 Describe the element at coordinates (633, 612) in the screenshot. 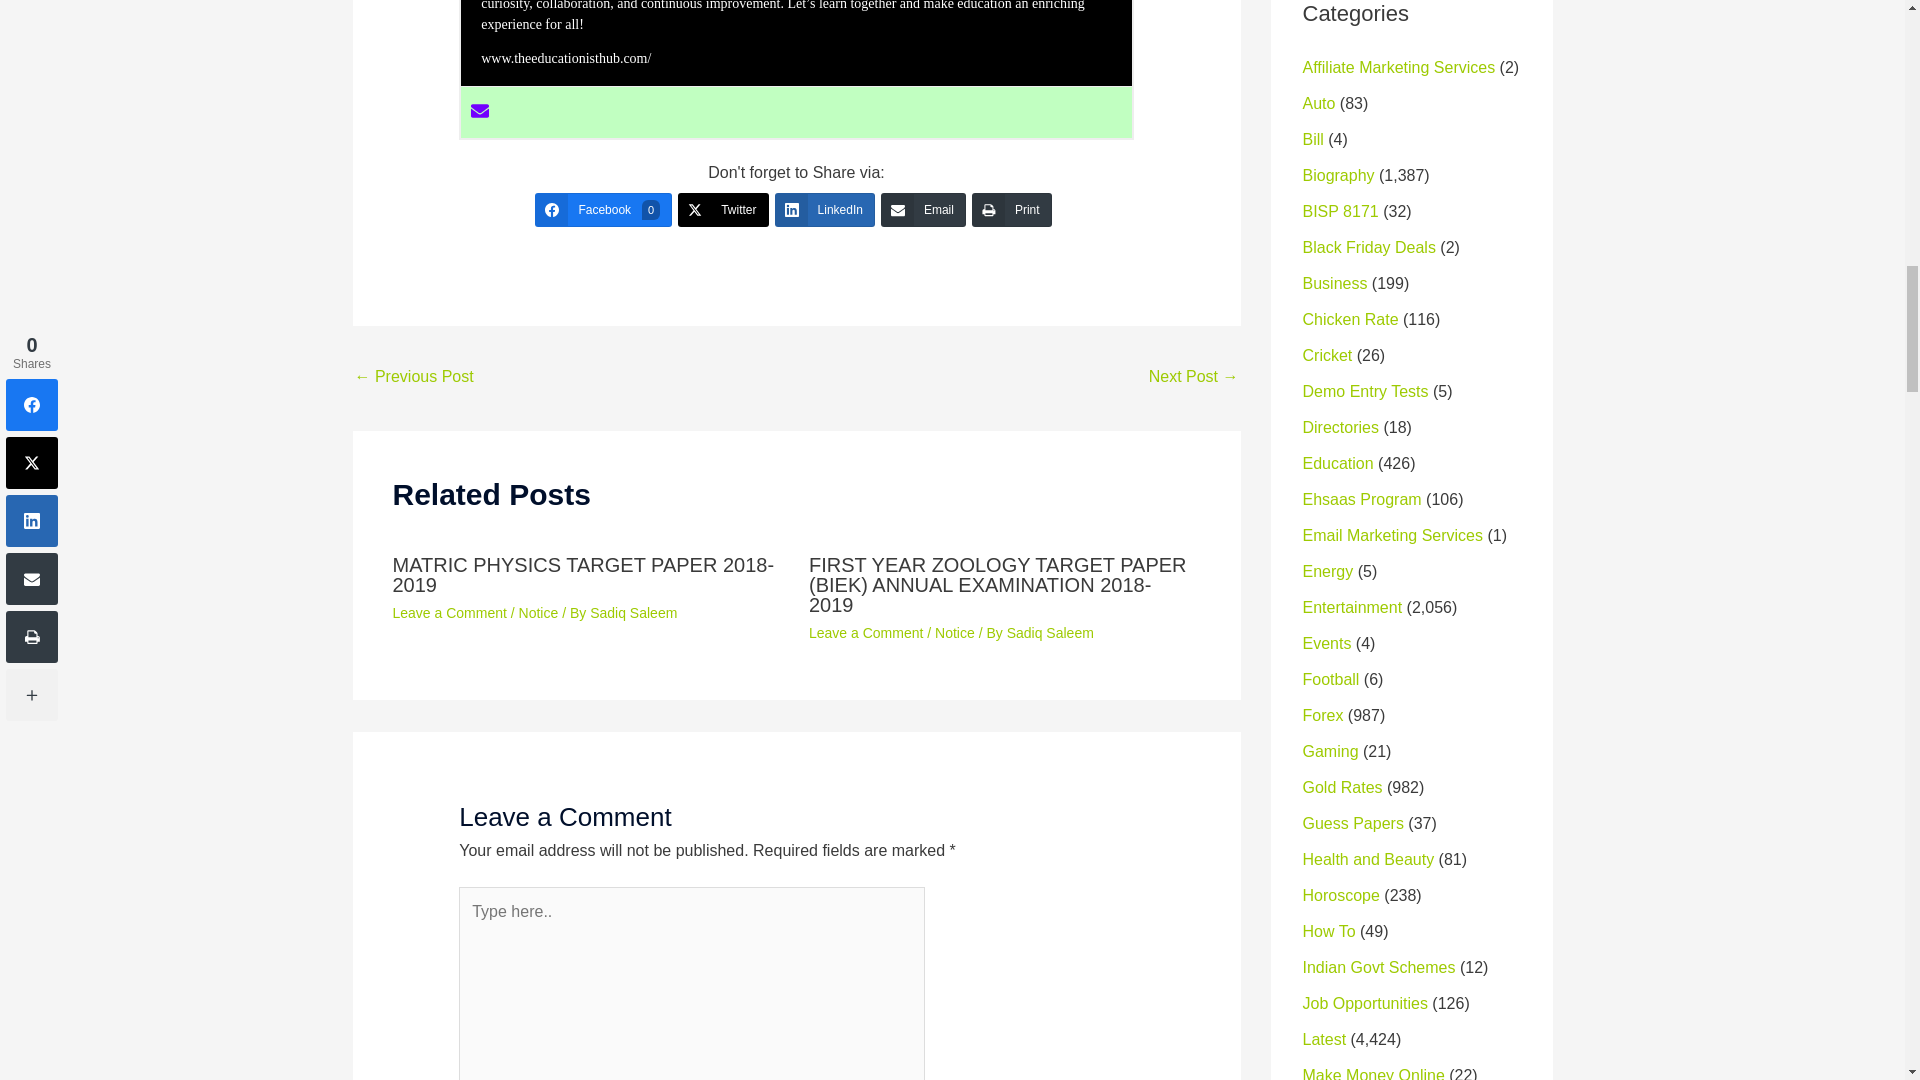

I see `View all posts by Sadiq Saleem` at that location.